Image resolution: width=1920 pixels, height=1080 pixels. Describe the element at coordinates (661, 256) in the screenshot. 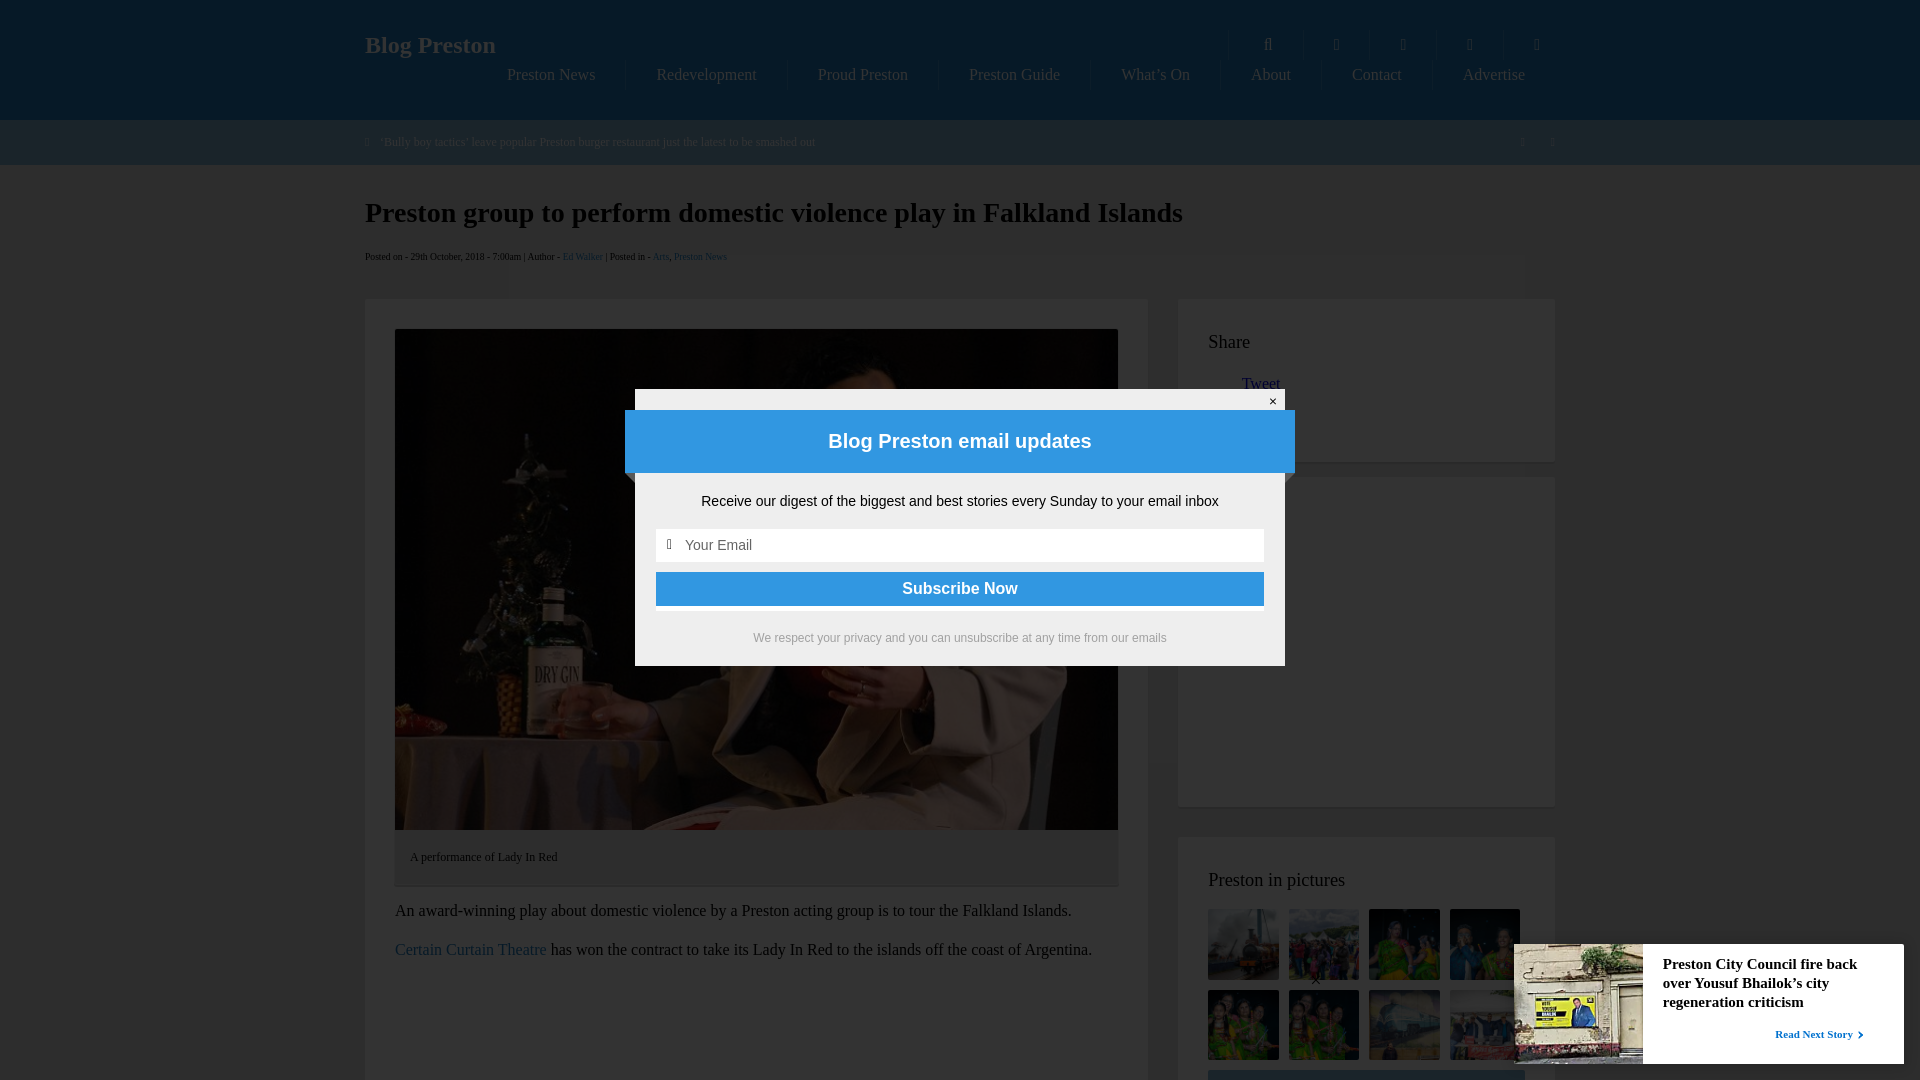

I see `Arts` at that location.